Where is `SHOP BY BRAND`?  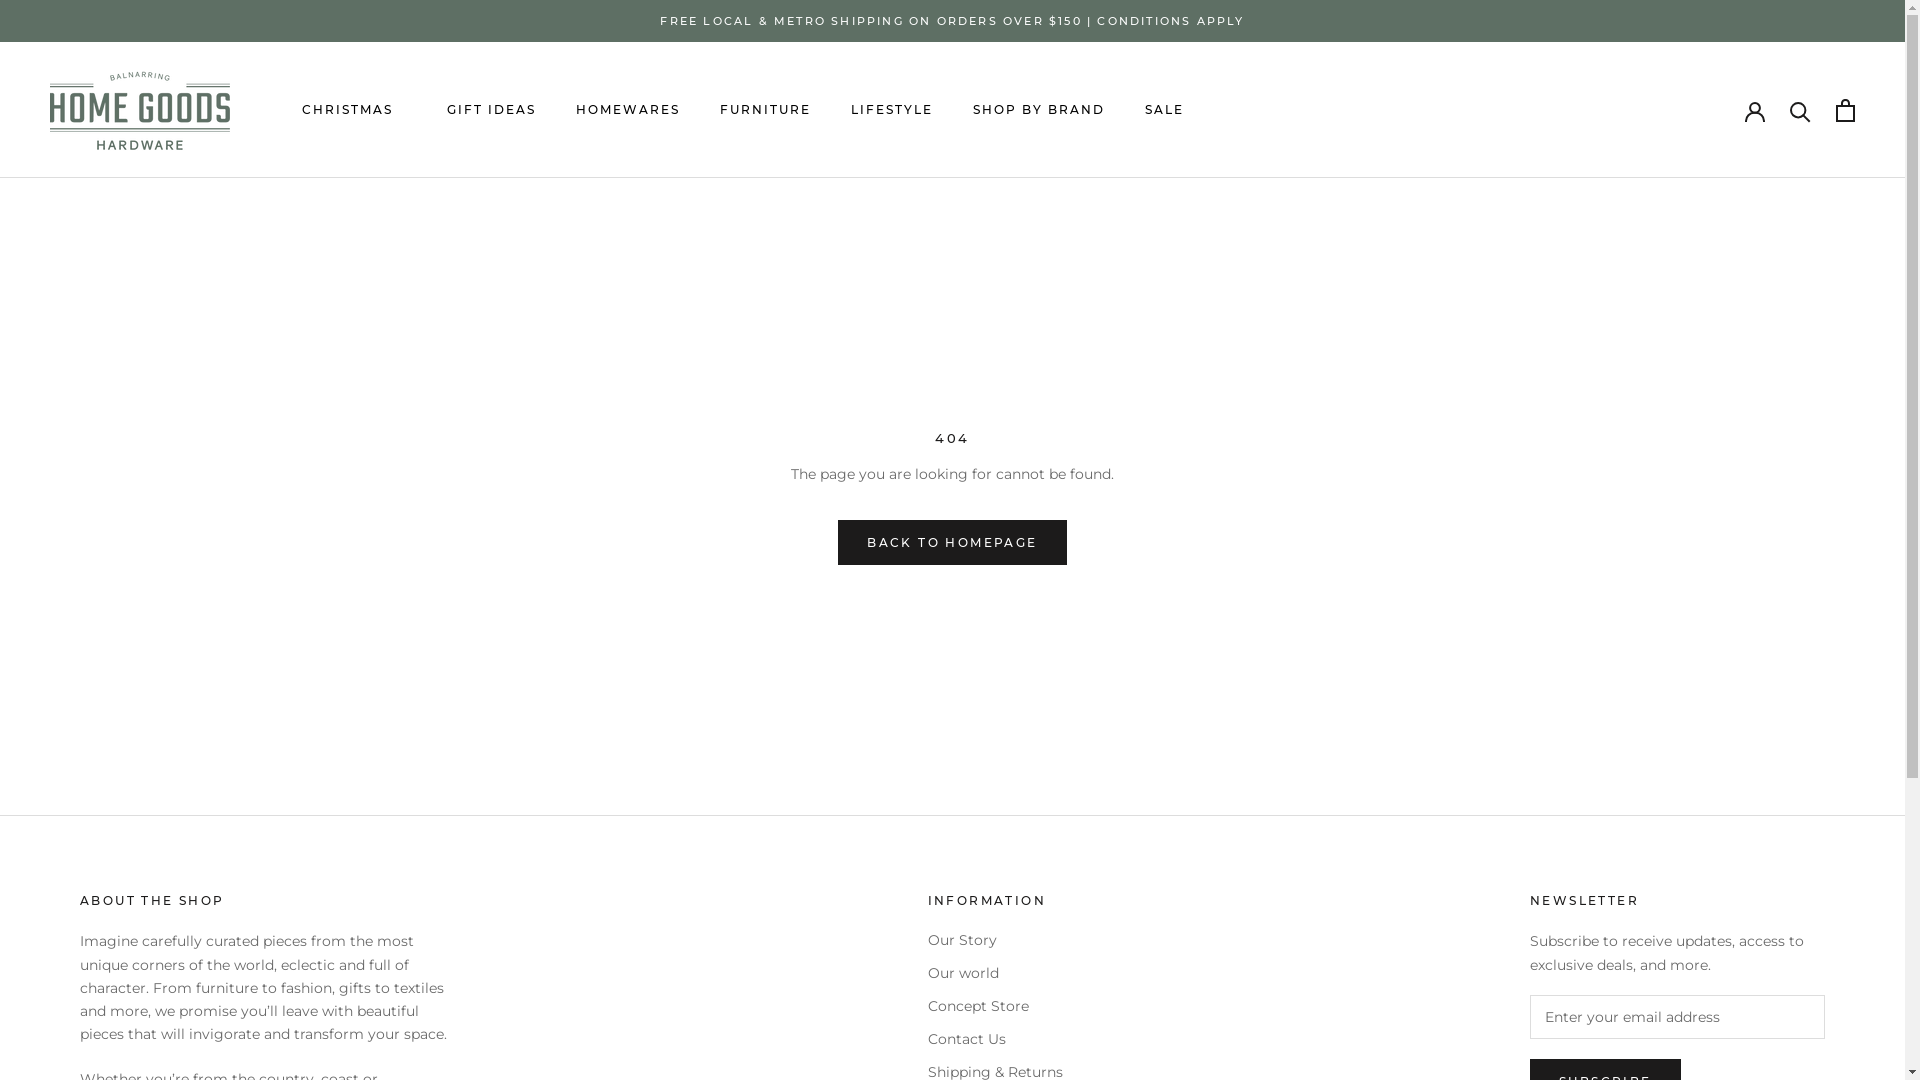
SHOP BY BRAND is located at coordinates (1039, 110).